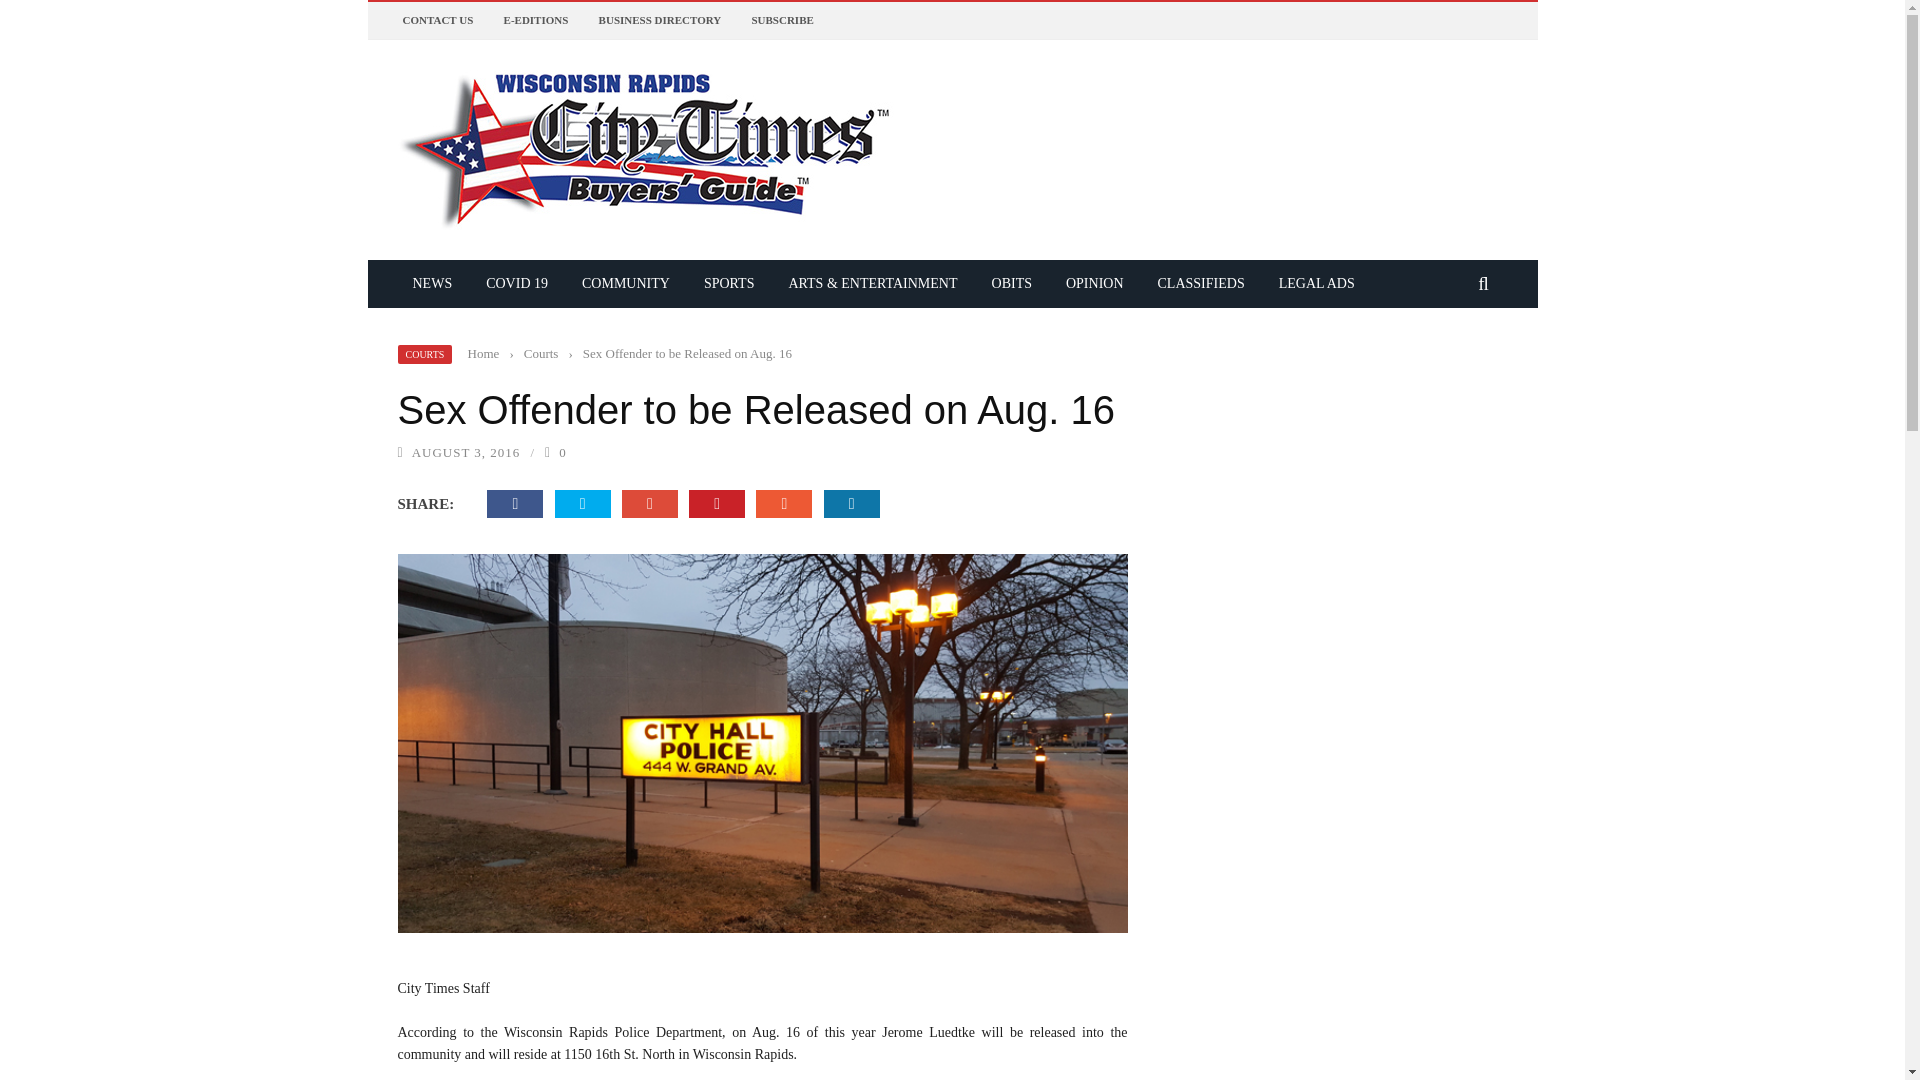 Image resolution: width=1920 pixels, height=1080 pixels. I want to click on SUBSCRIBE, so click(781, 20).